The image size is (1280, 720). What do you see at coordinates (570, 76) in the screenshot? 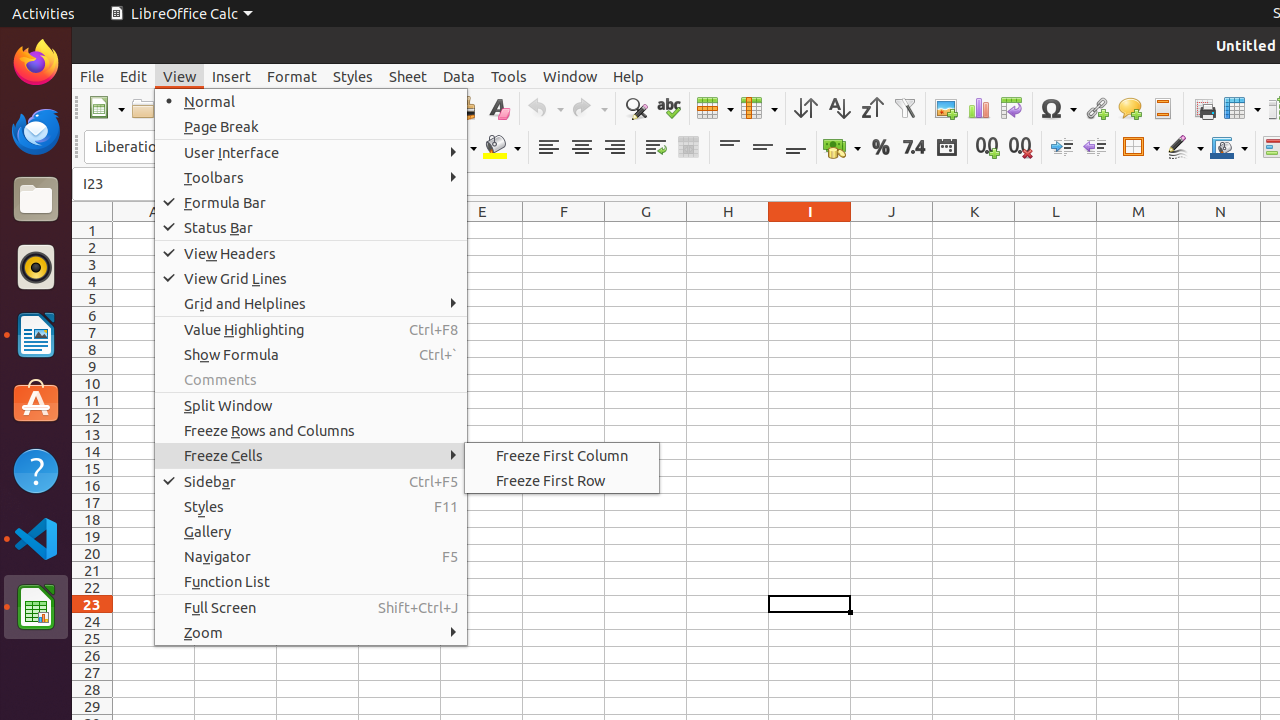
I see `Window` at bounding box center [570, 76].